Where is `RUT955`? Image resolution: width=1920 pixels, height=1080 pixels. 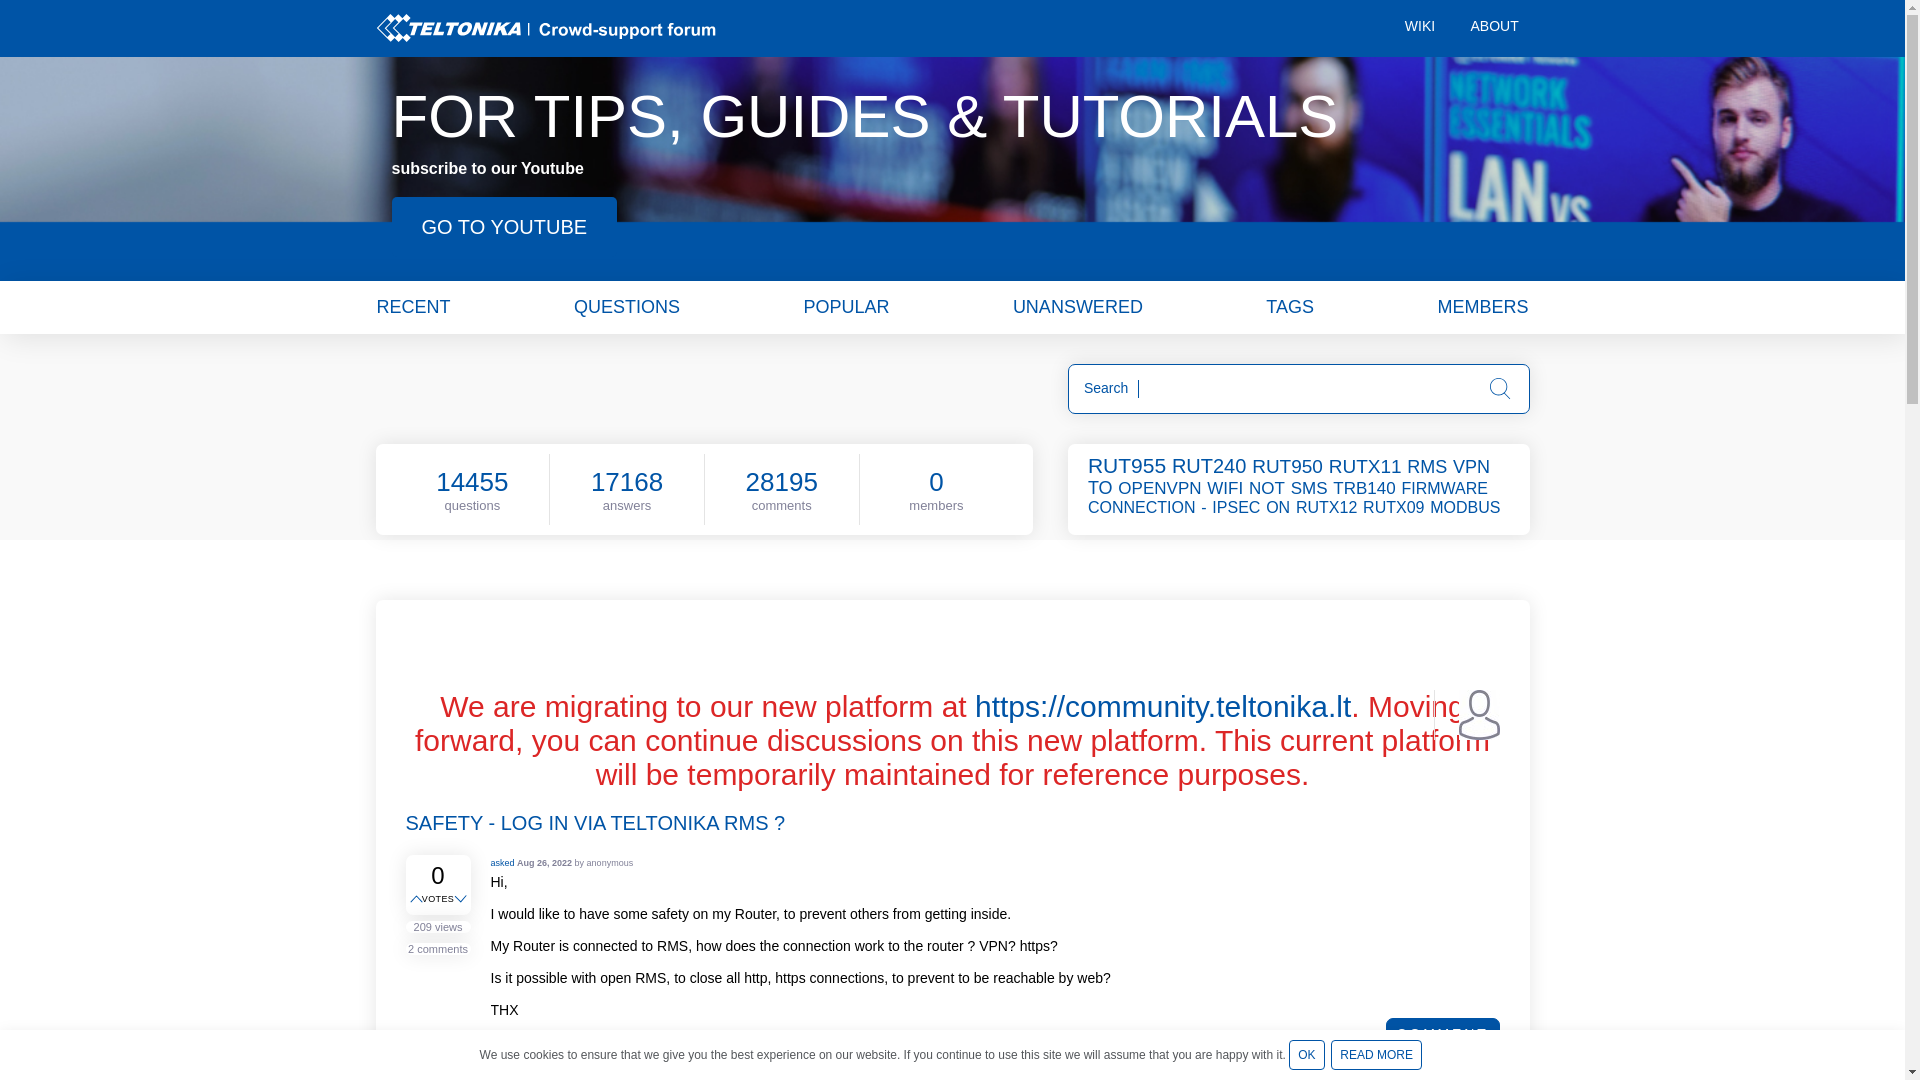 RUT955 is located at coordinates (1128, 465).